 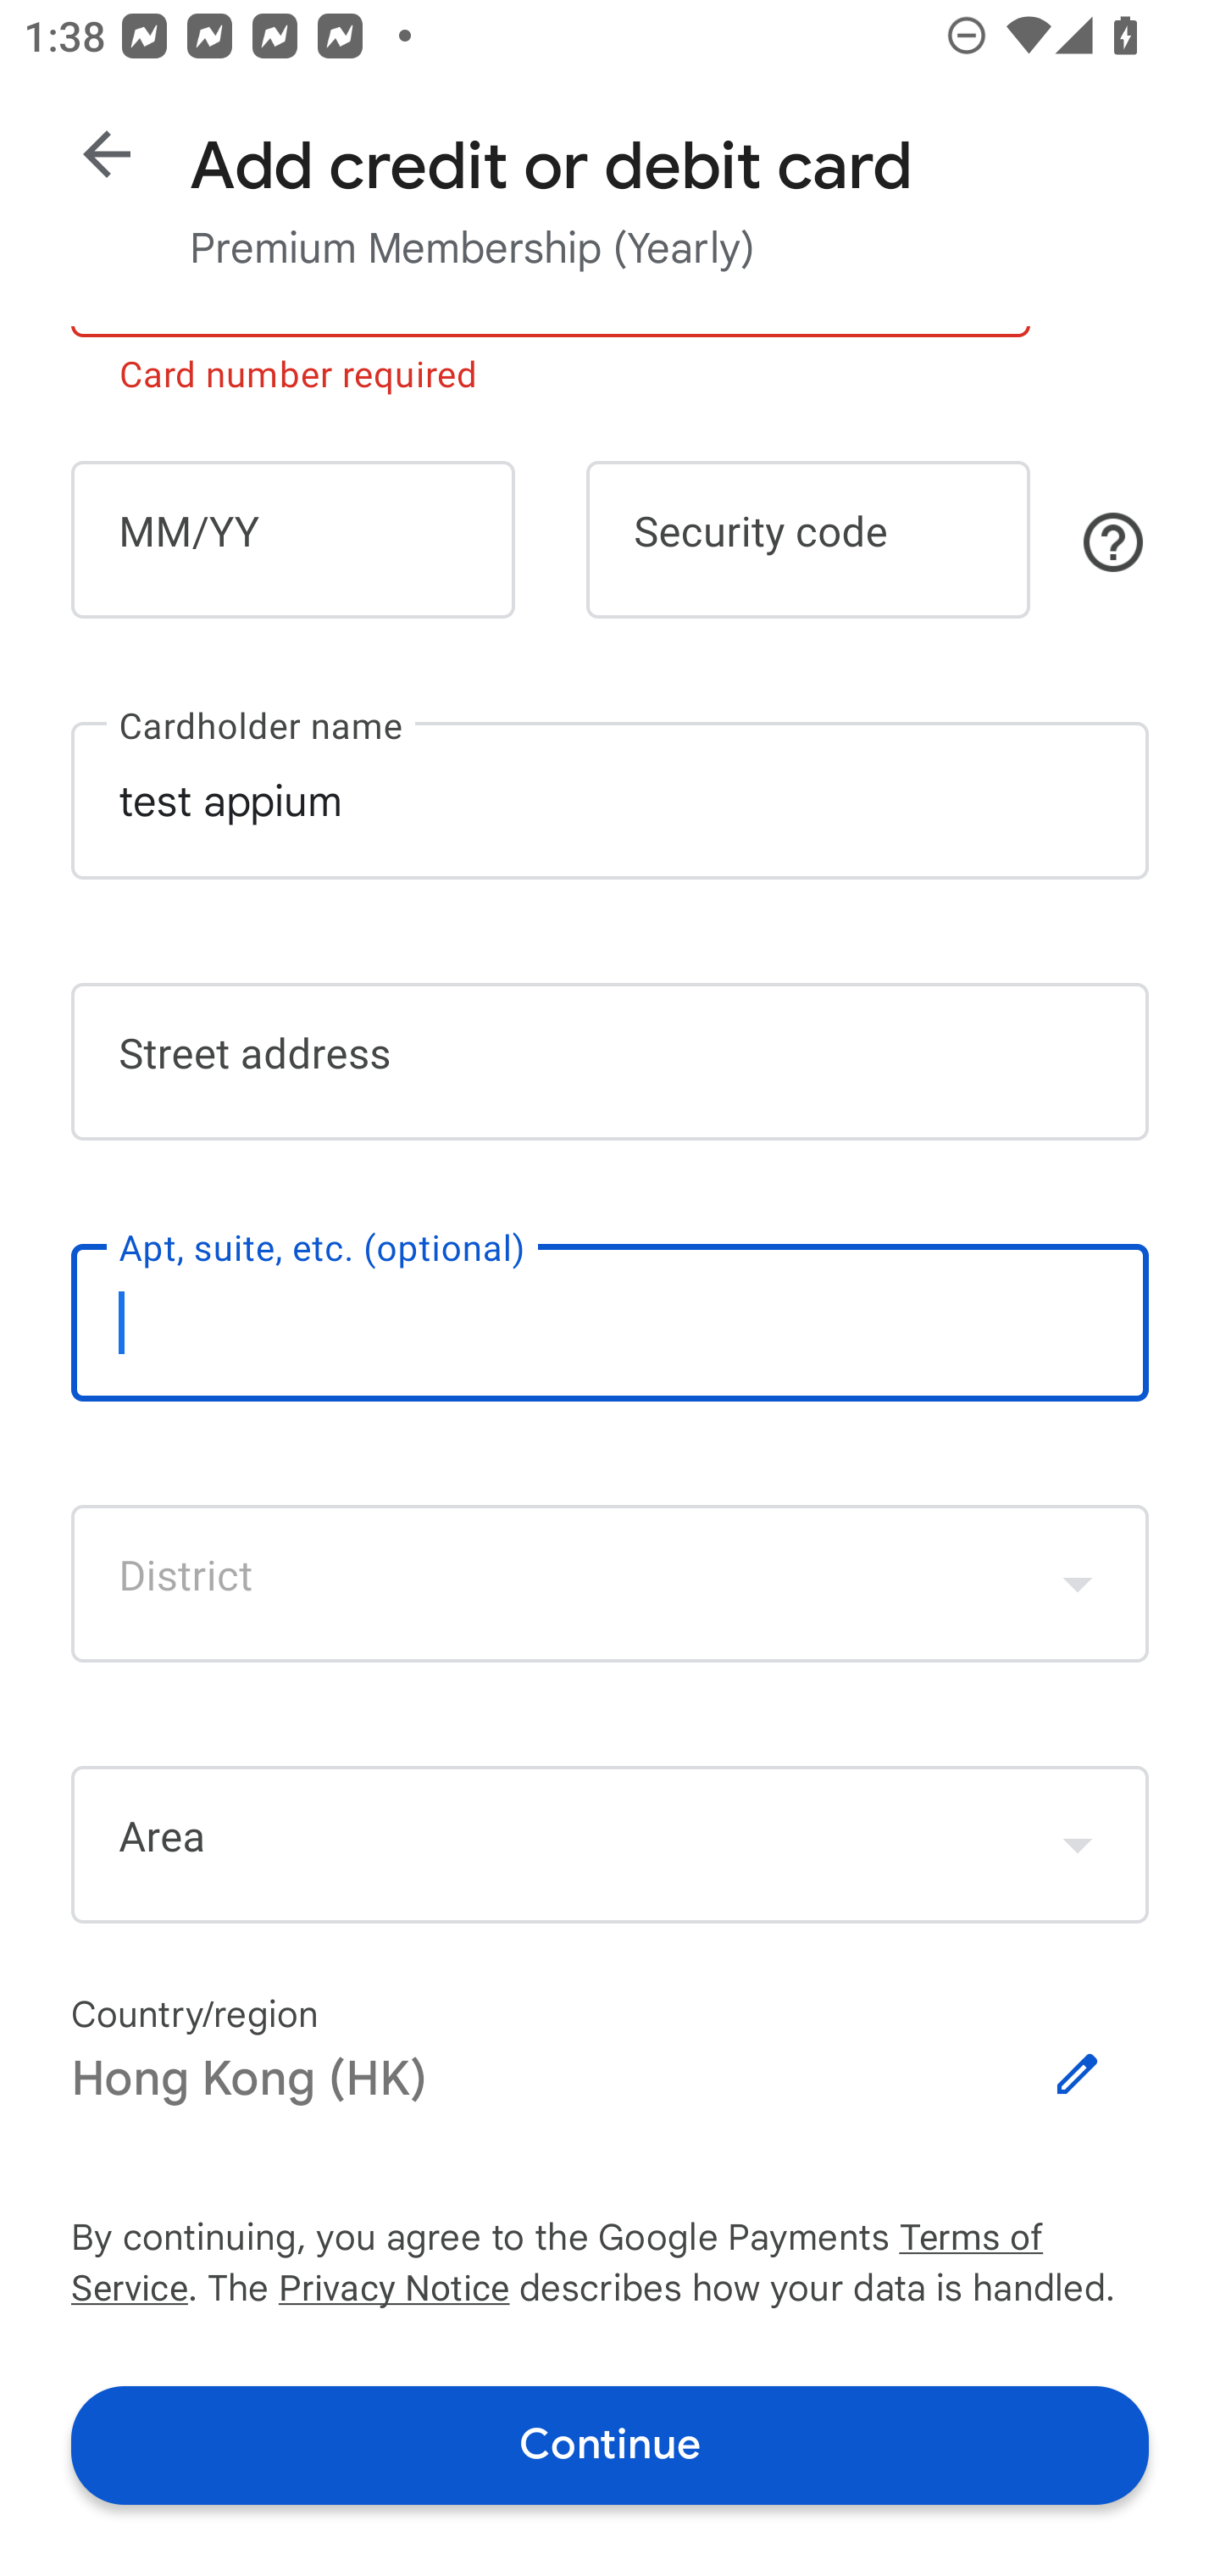 I want to click on Security code help, so click(x=1113, y=541).